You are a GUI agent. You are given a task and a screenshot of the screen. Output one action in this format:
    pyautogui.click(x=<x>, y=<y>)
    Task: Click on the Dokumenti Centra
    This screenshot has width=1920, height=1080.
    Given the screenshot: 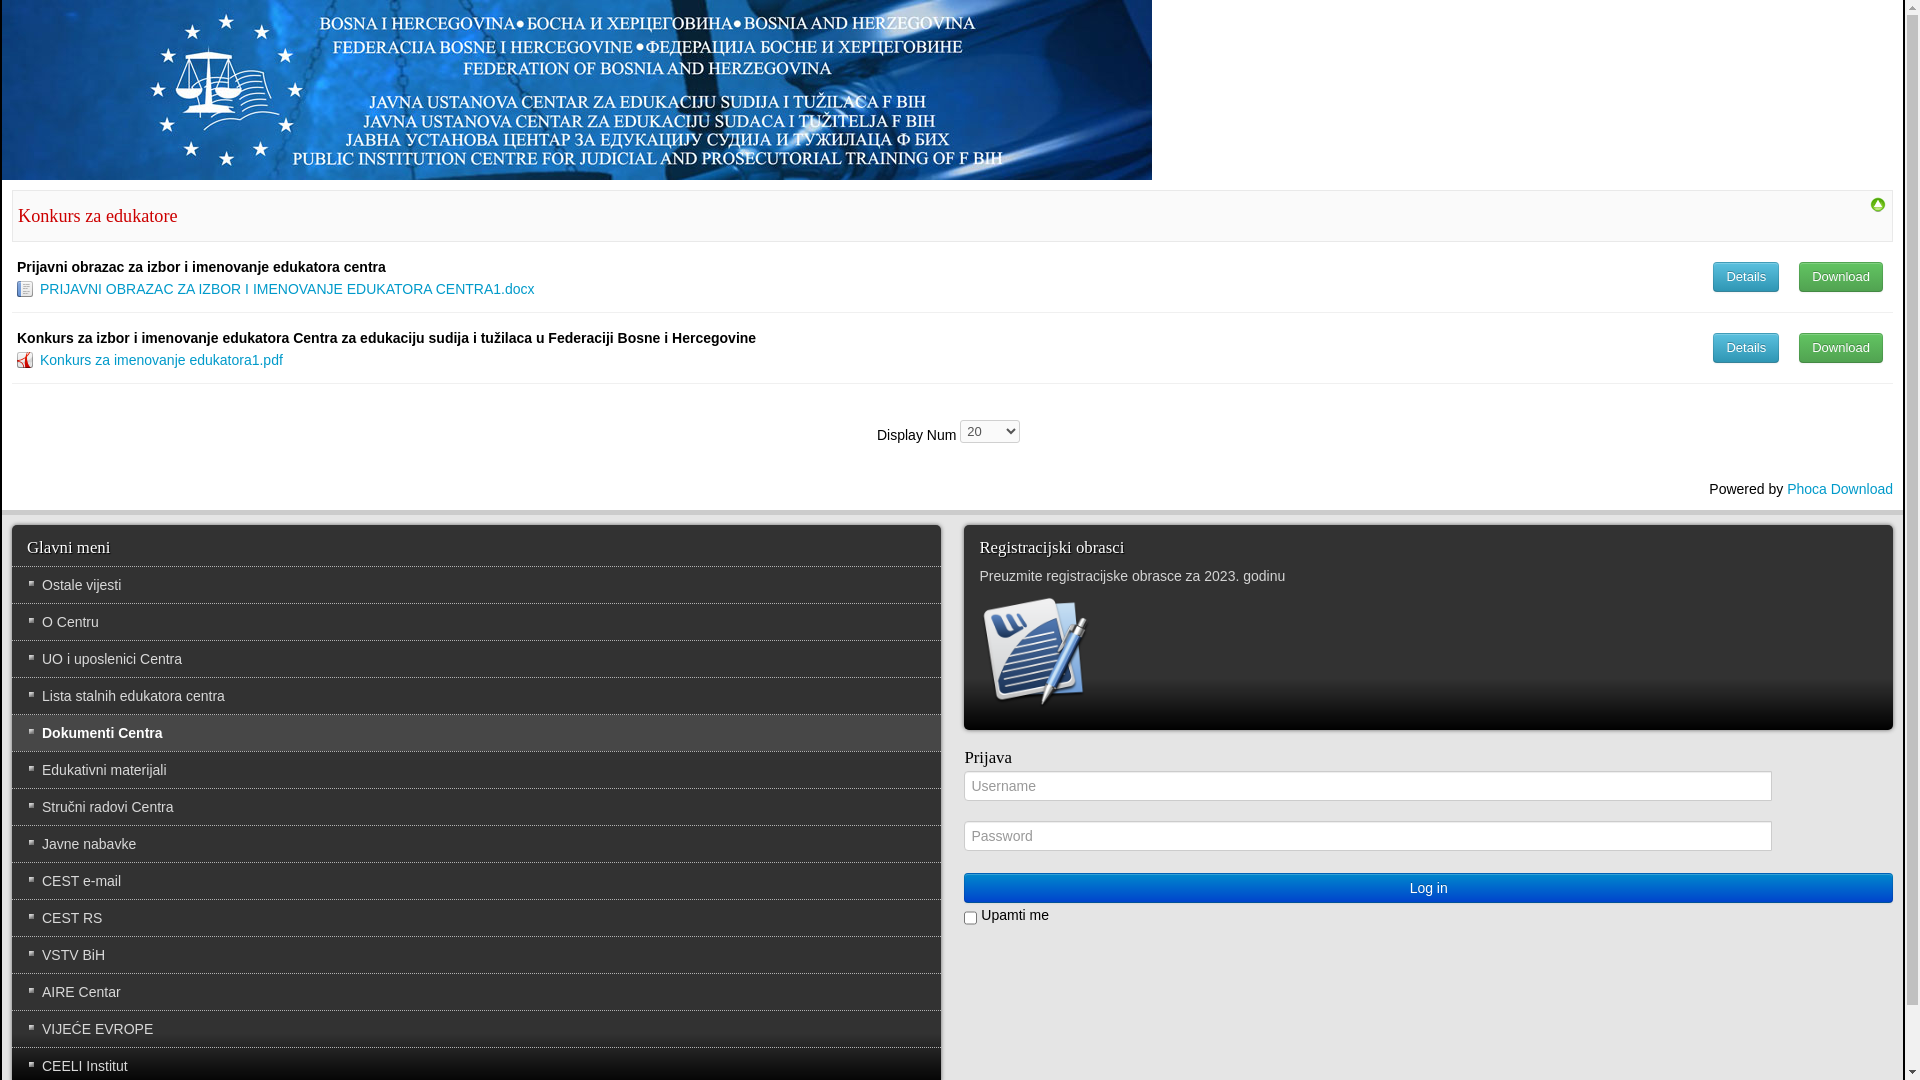 What is the action you would take?
    pyautogui.click(x=1878, y=204)
    